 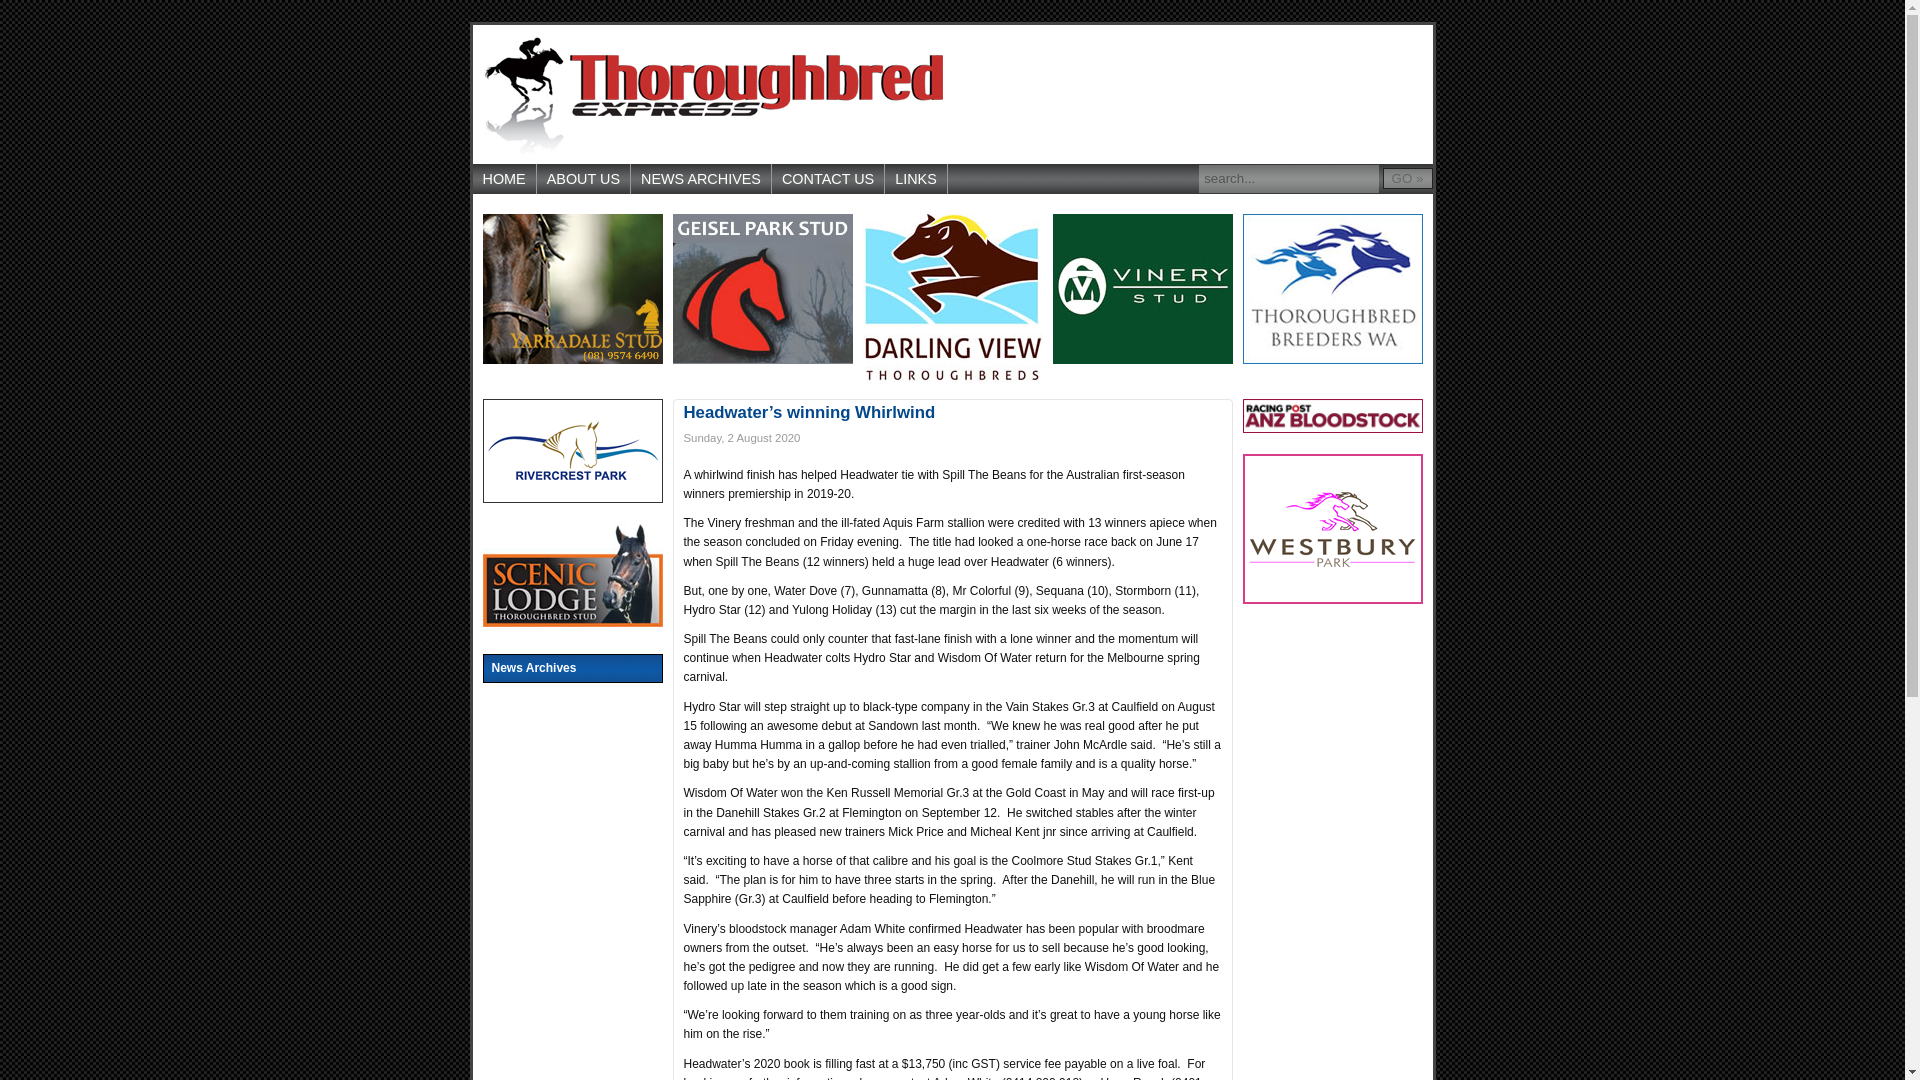 I want to click on Thoroughbred Express, so click(x=712, y=94).